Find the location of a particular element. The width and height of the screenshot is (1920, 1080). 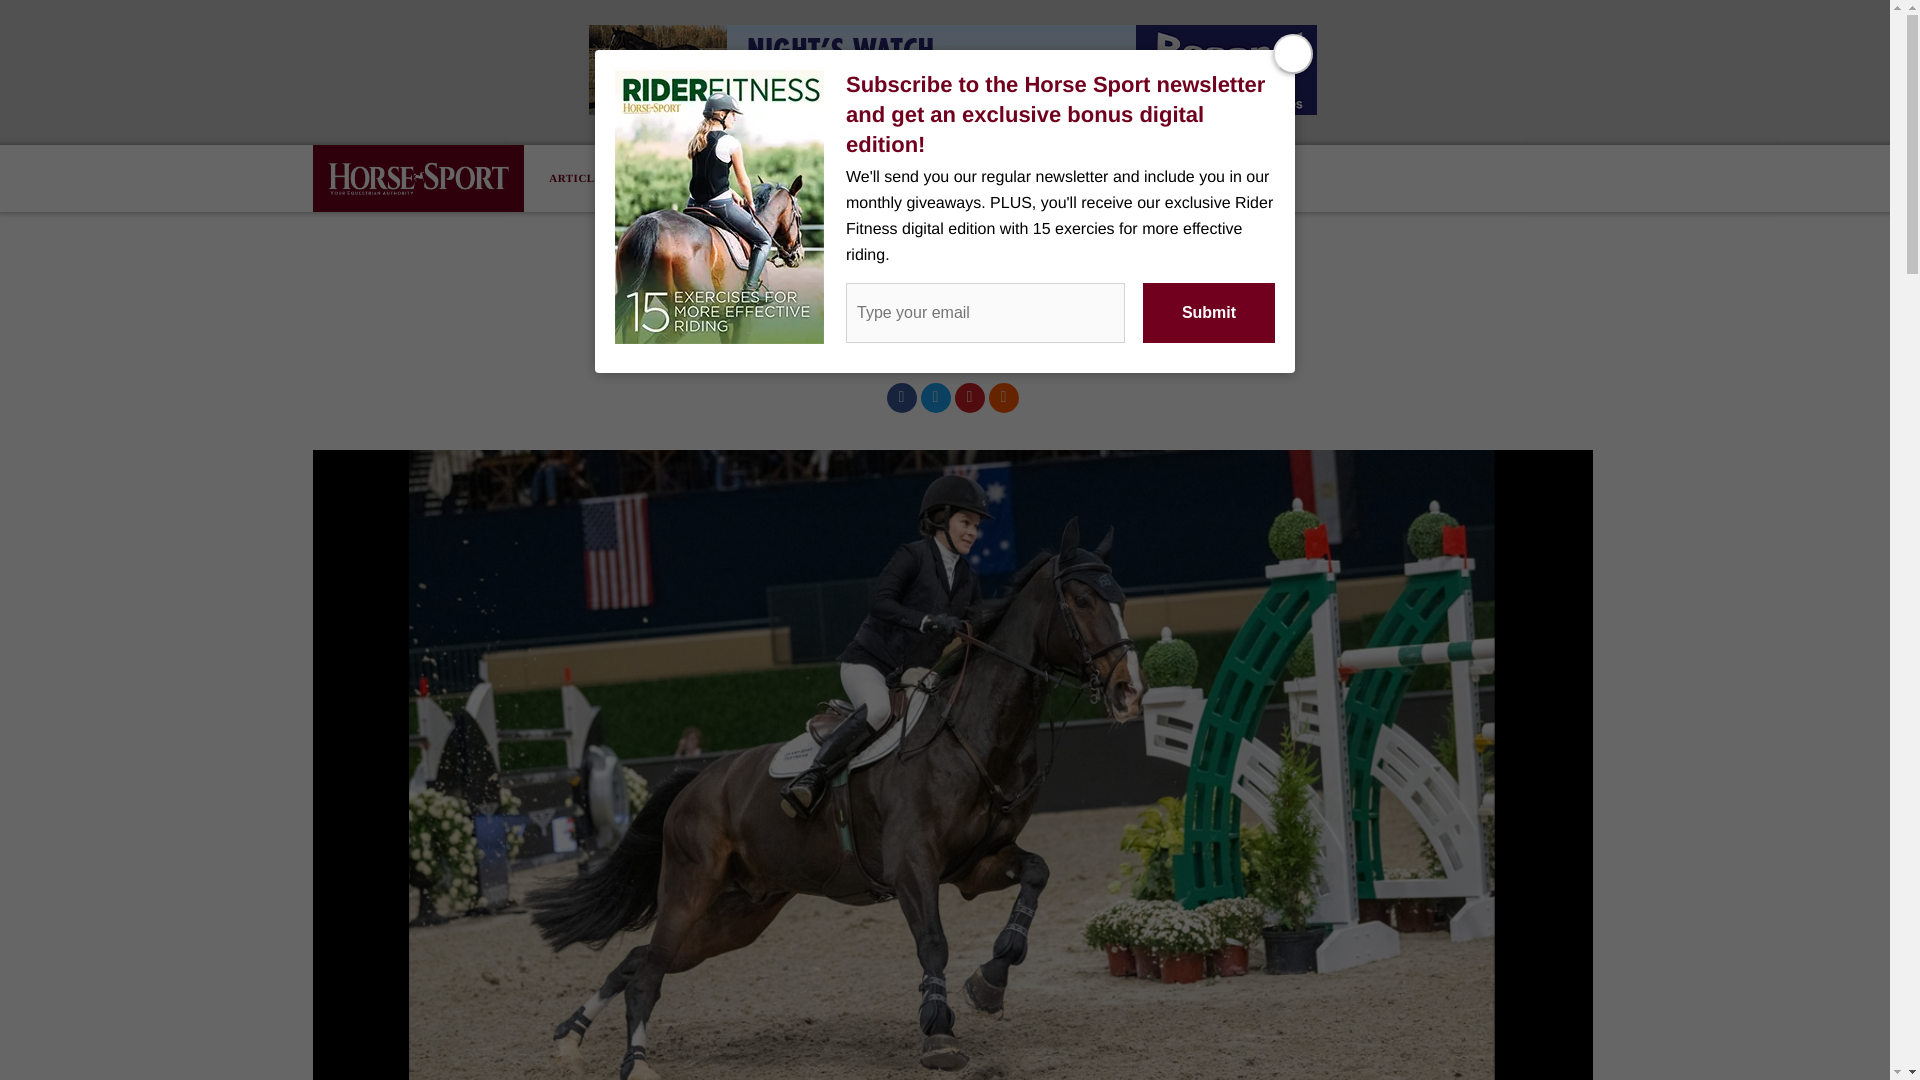

ARTICLES is located at coordinates (594, 178).